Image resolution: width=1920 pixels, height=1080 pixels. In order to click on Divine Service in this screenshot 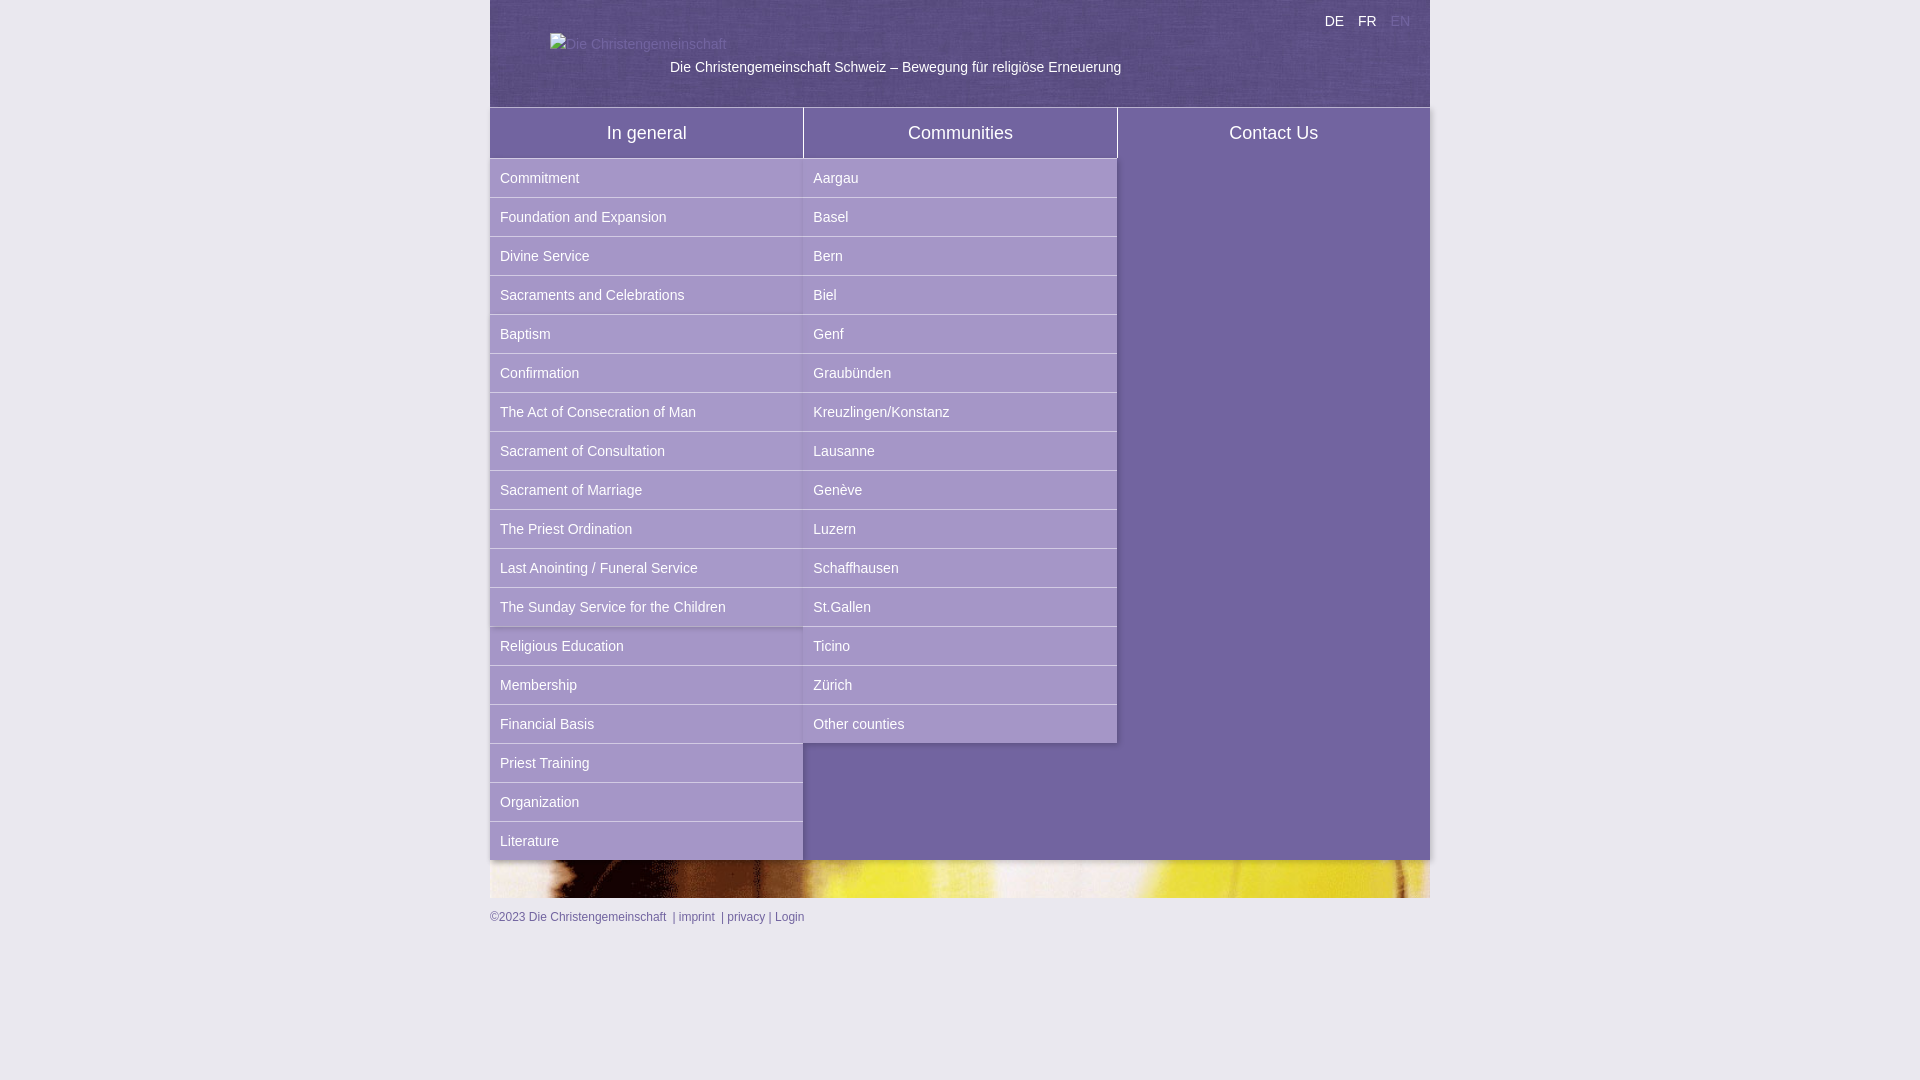, I will do `click(646, 256)`.